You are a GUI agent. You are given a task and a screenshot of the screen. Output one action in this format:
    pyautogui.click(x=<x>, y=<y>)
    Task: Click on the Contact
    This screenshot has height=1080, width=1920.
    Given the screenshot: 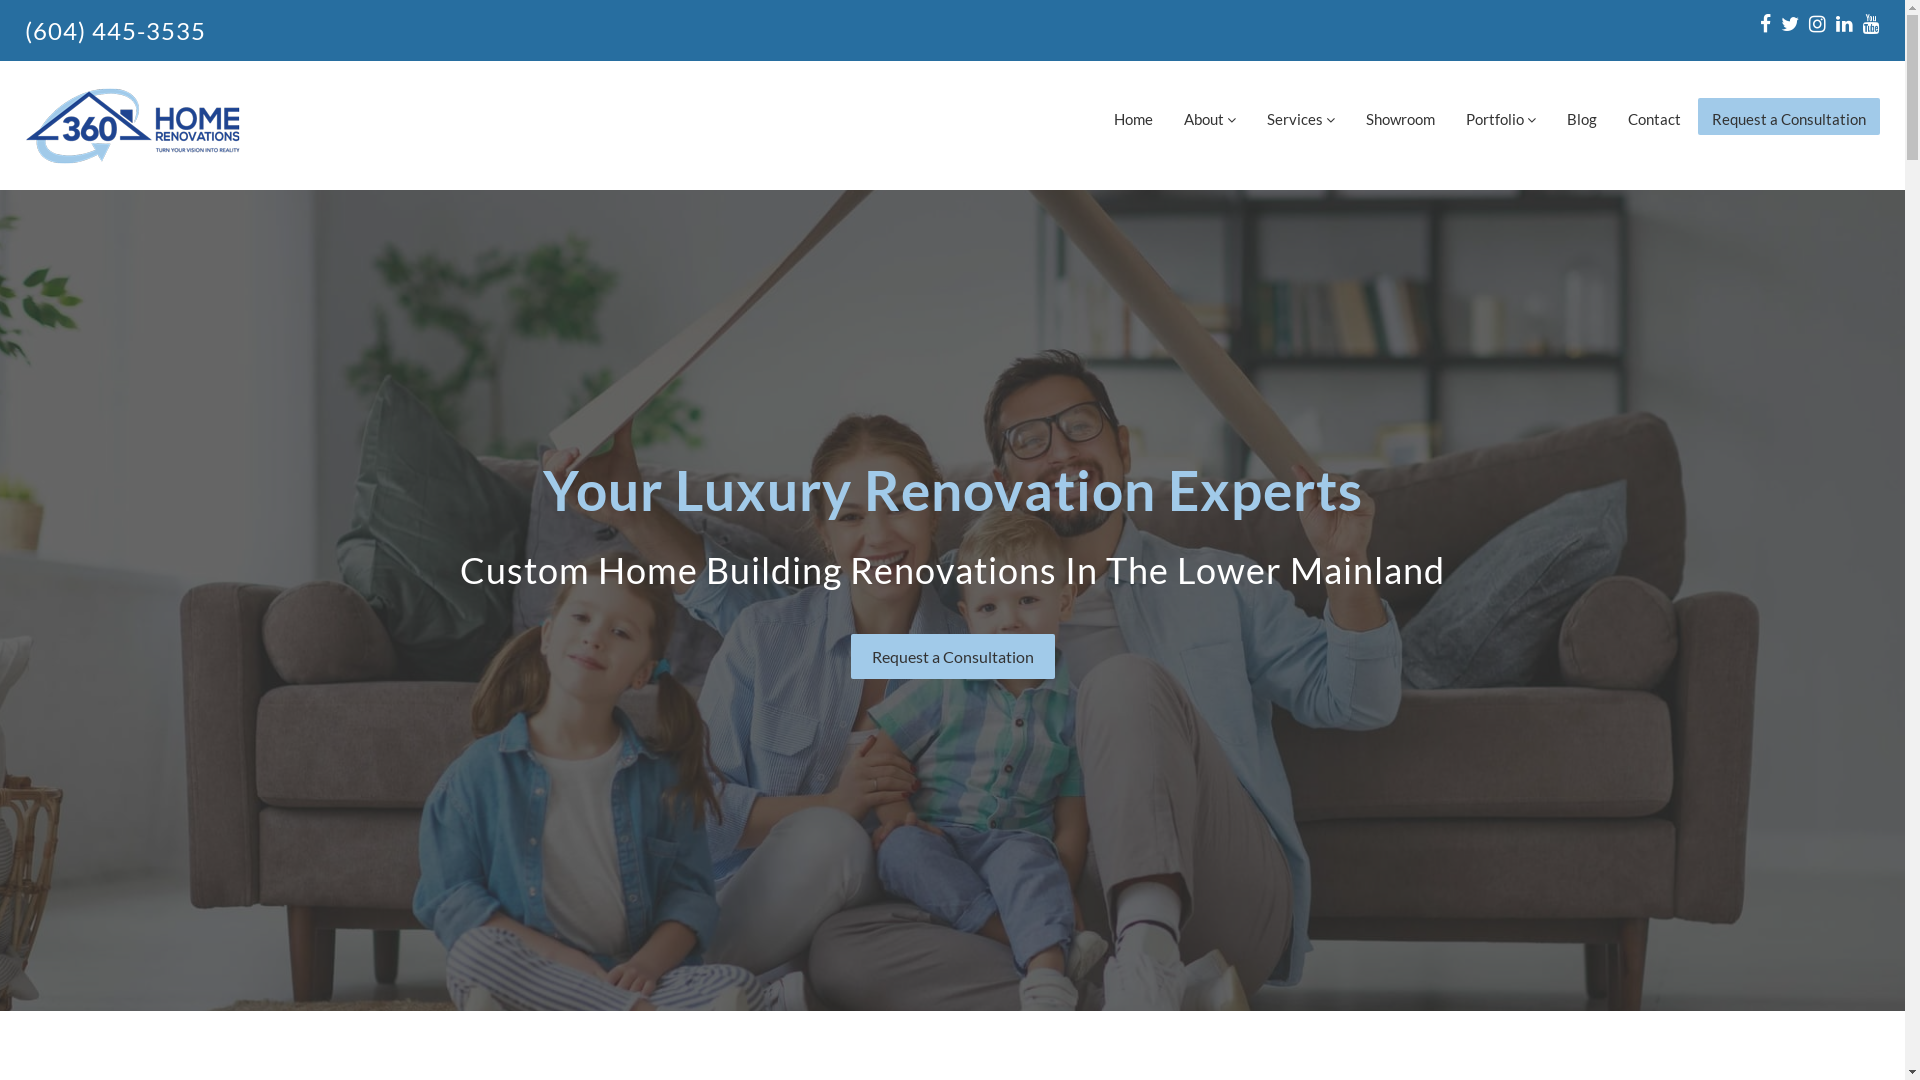 What is the action you would take?
    pyautogui.click(x=1654, y=116)
    